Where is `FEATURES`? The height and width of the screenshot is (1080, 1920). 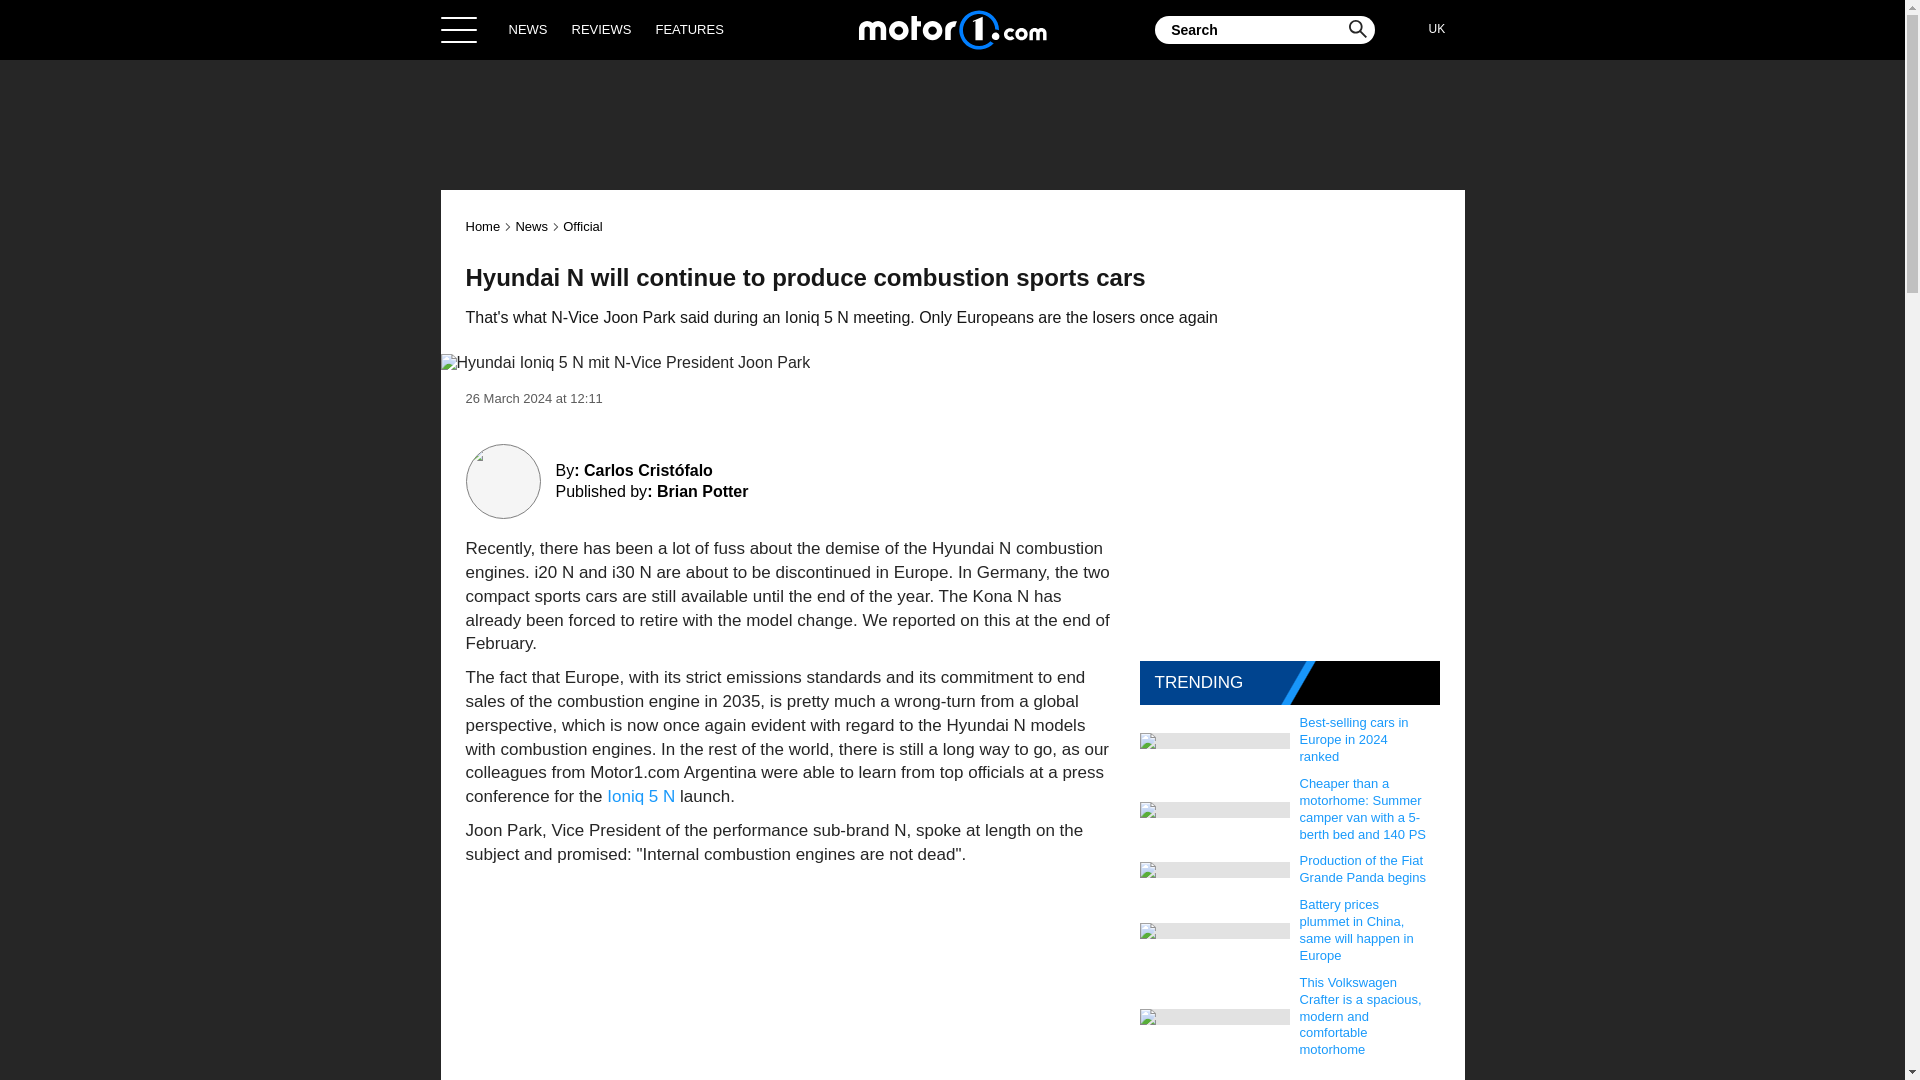
FEATURES is located at coordinates (688, 29).